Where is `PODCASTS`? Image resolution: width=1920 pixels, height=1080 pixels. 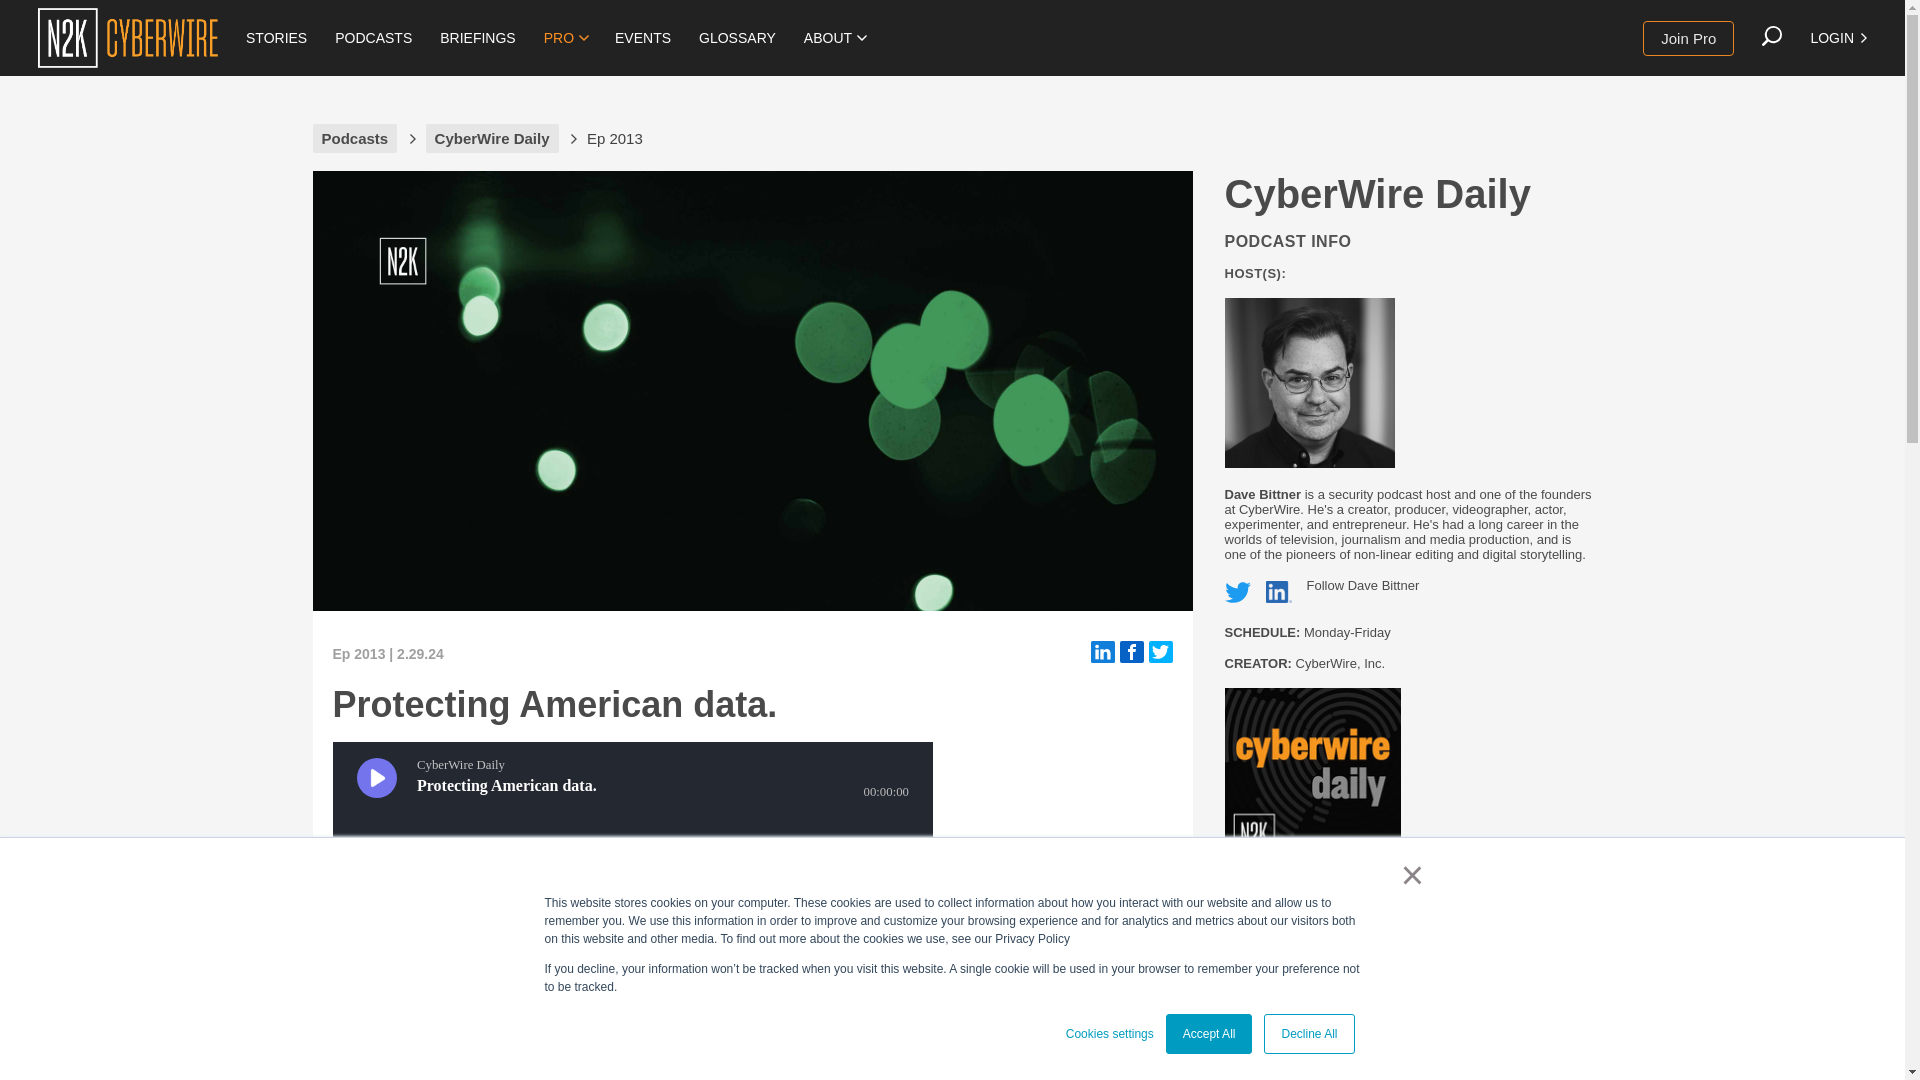 PODCASTS is located at coordinates (373, 38).